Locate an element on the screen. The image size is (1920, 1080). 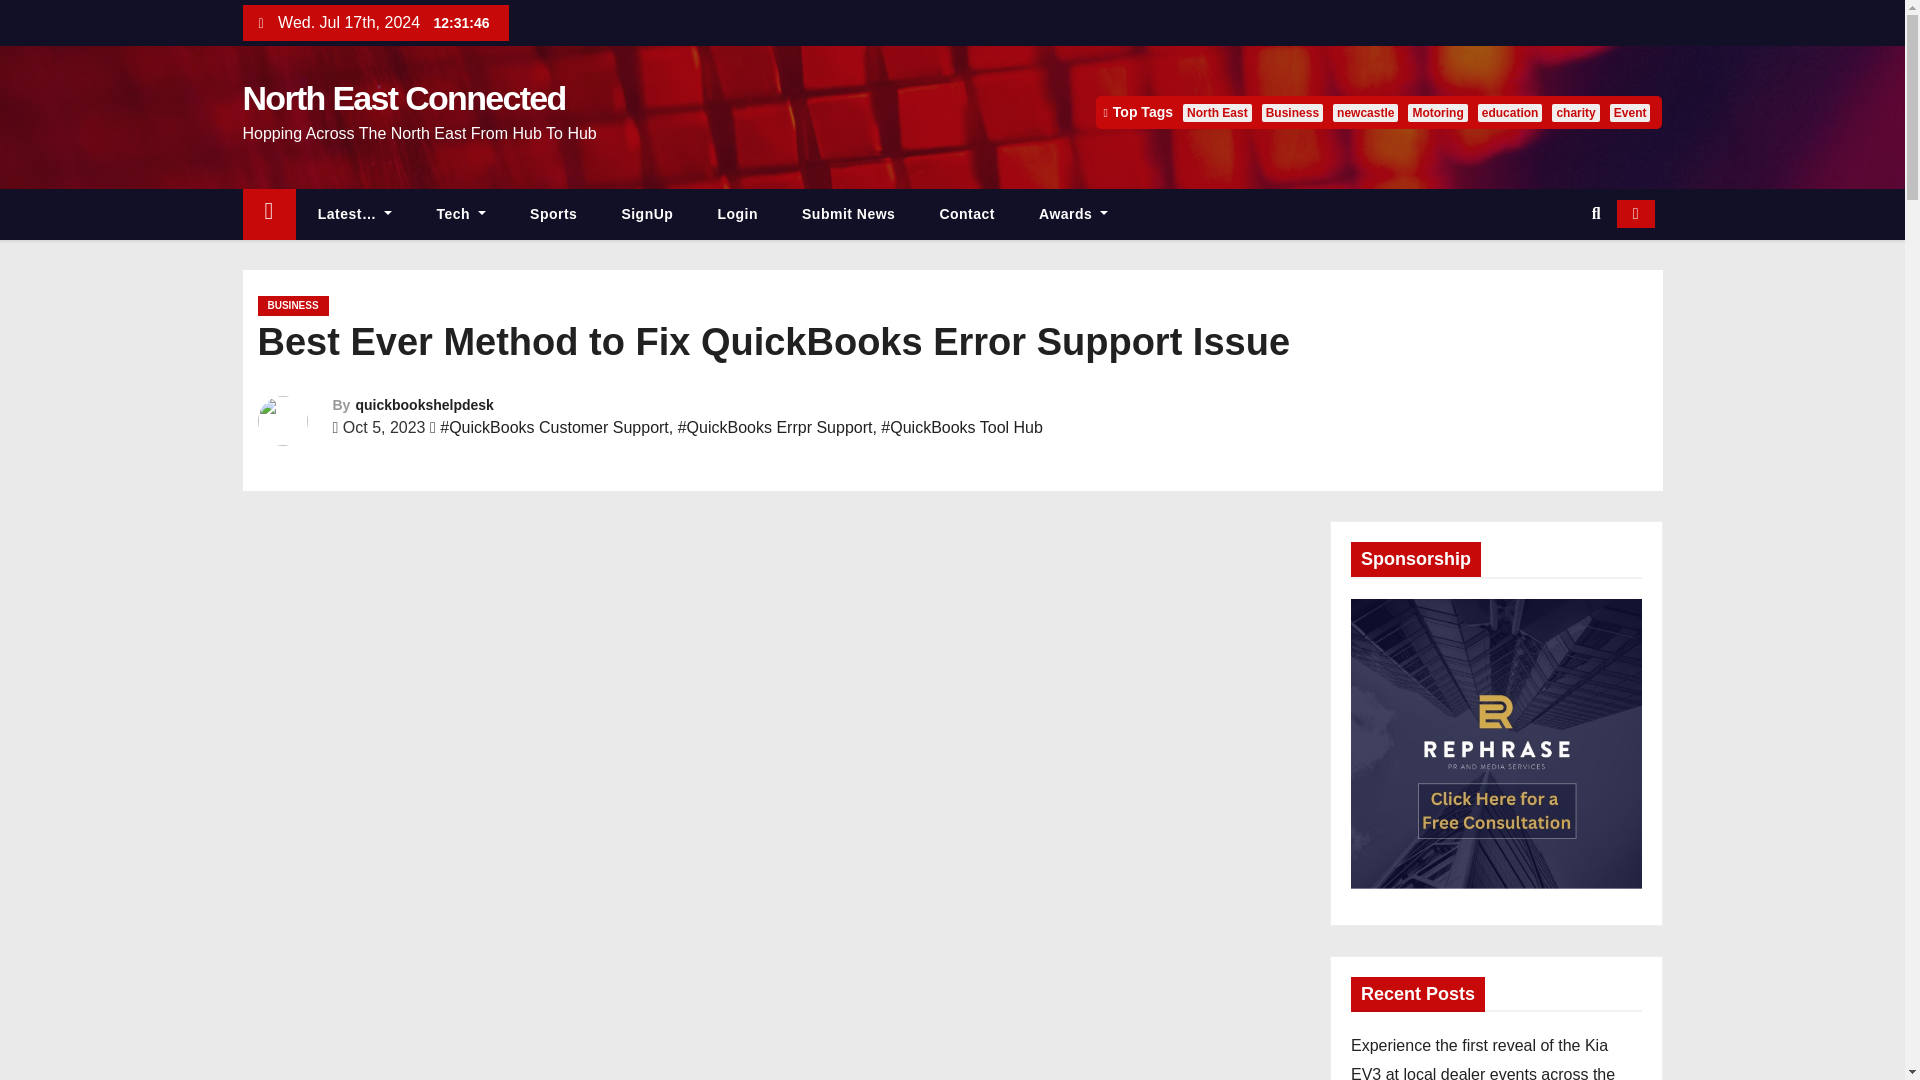
North East is located at coordinates (1216, 112).